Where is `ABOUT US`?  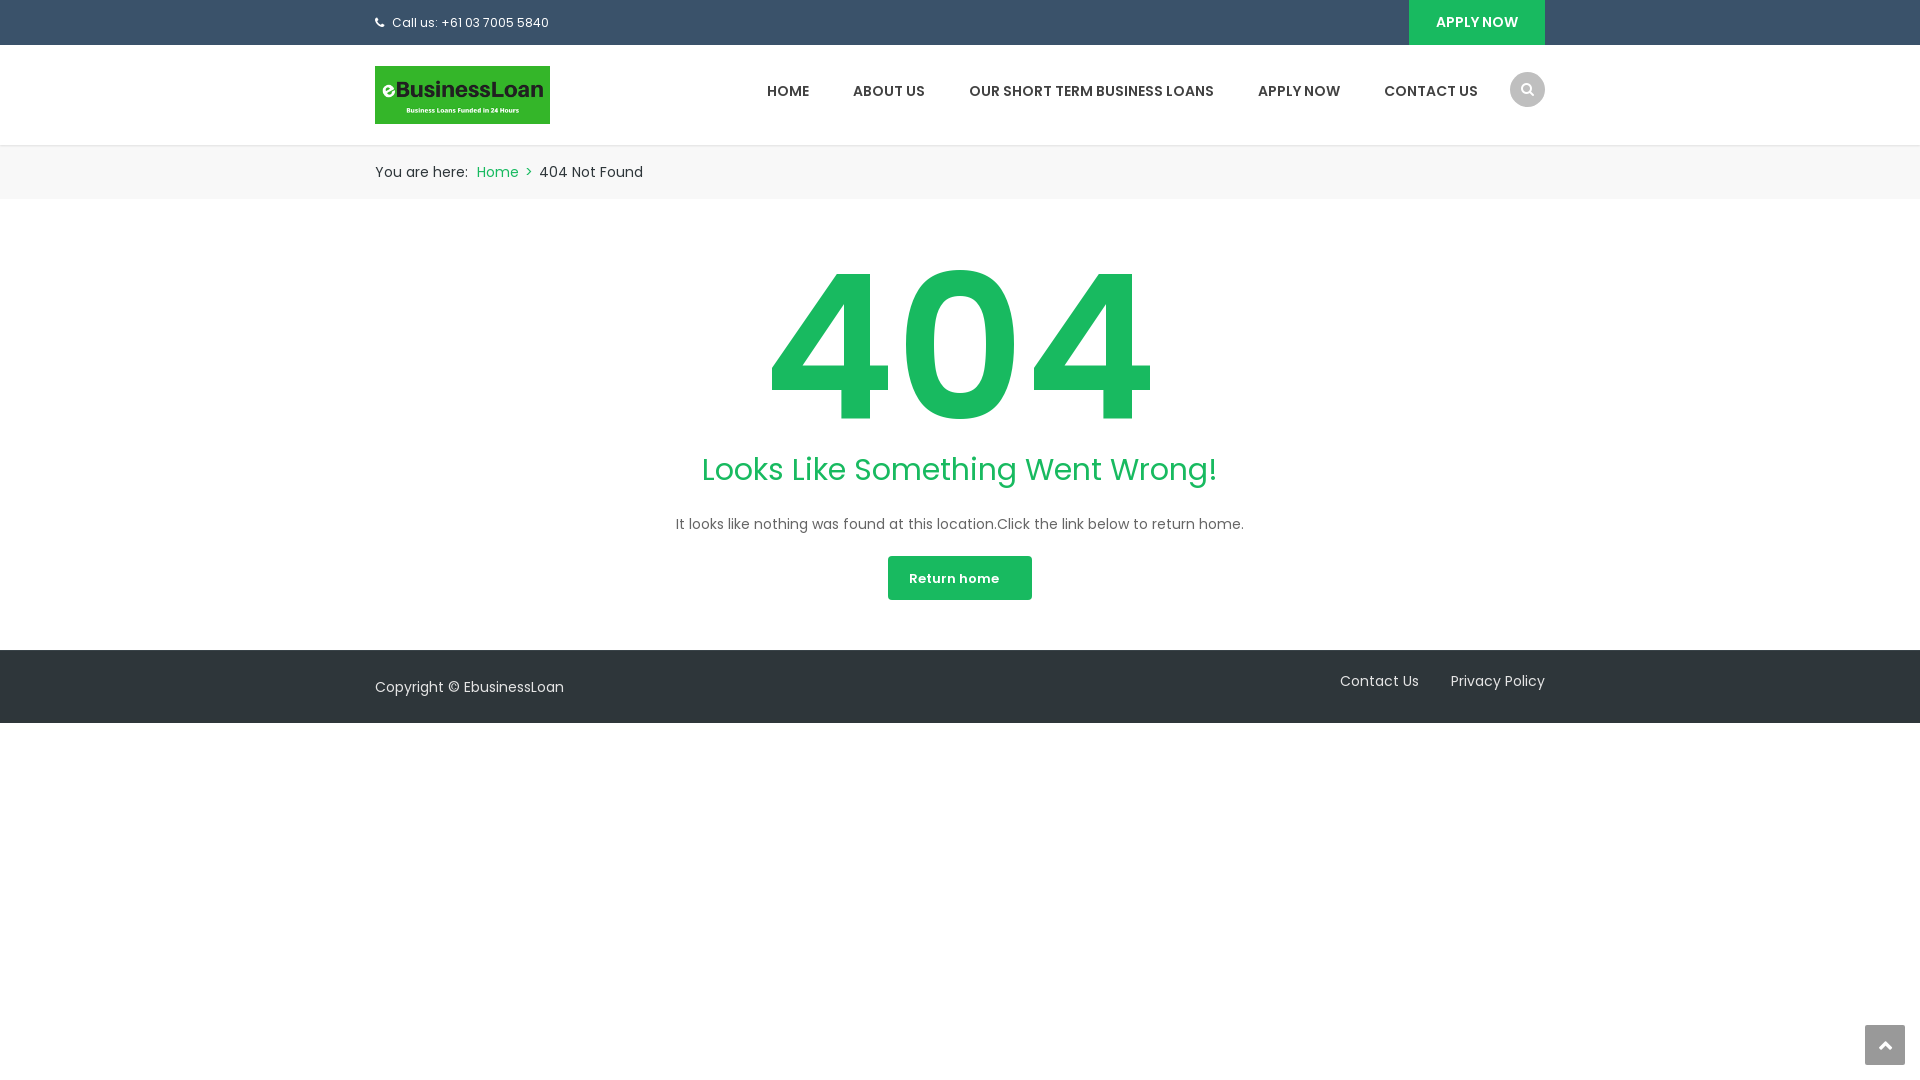 ABOUT US is located at coordinates (889, 91).